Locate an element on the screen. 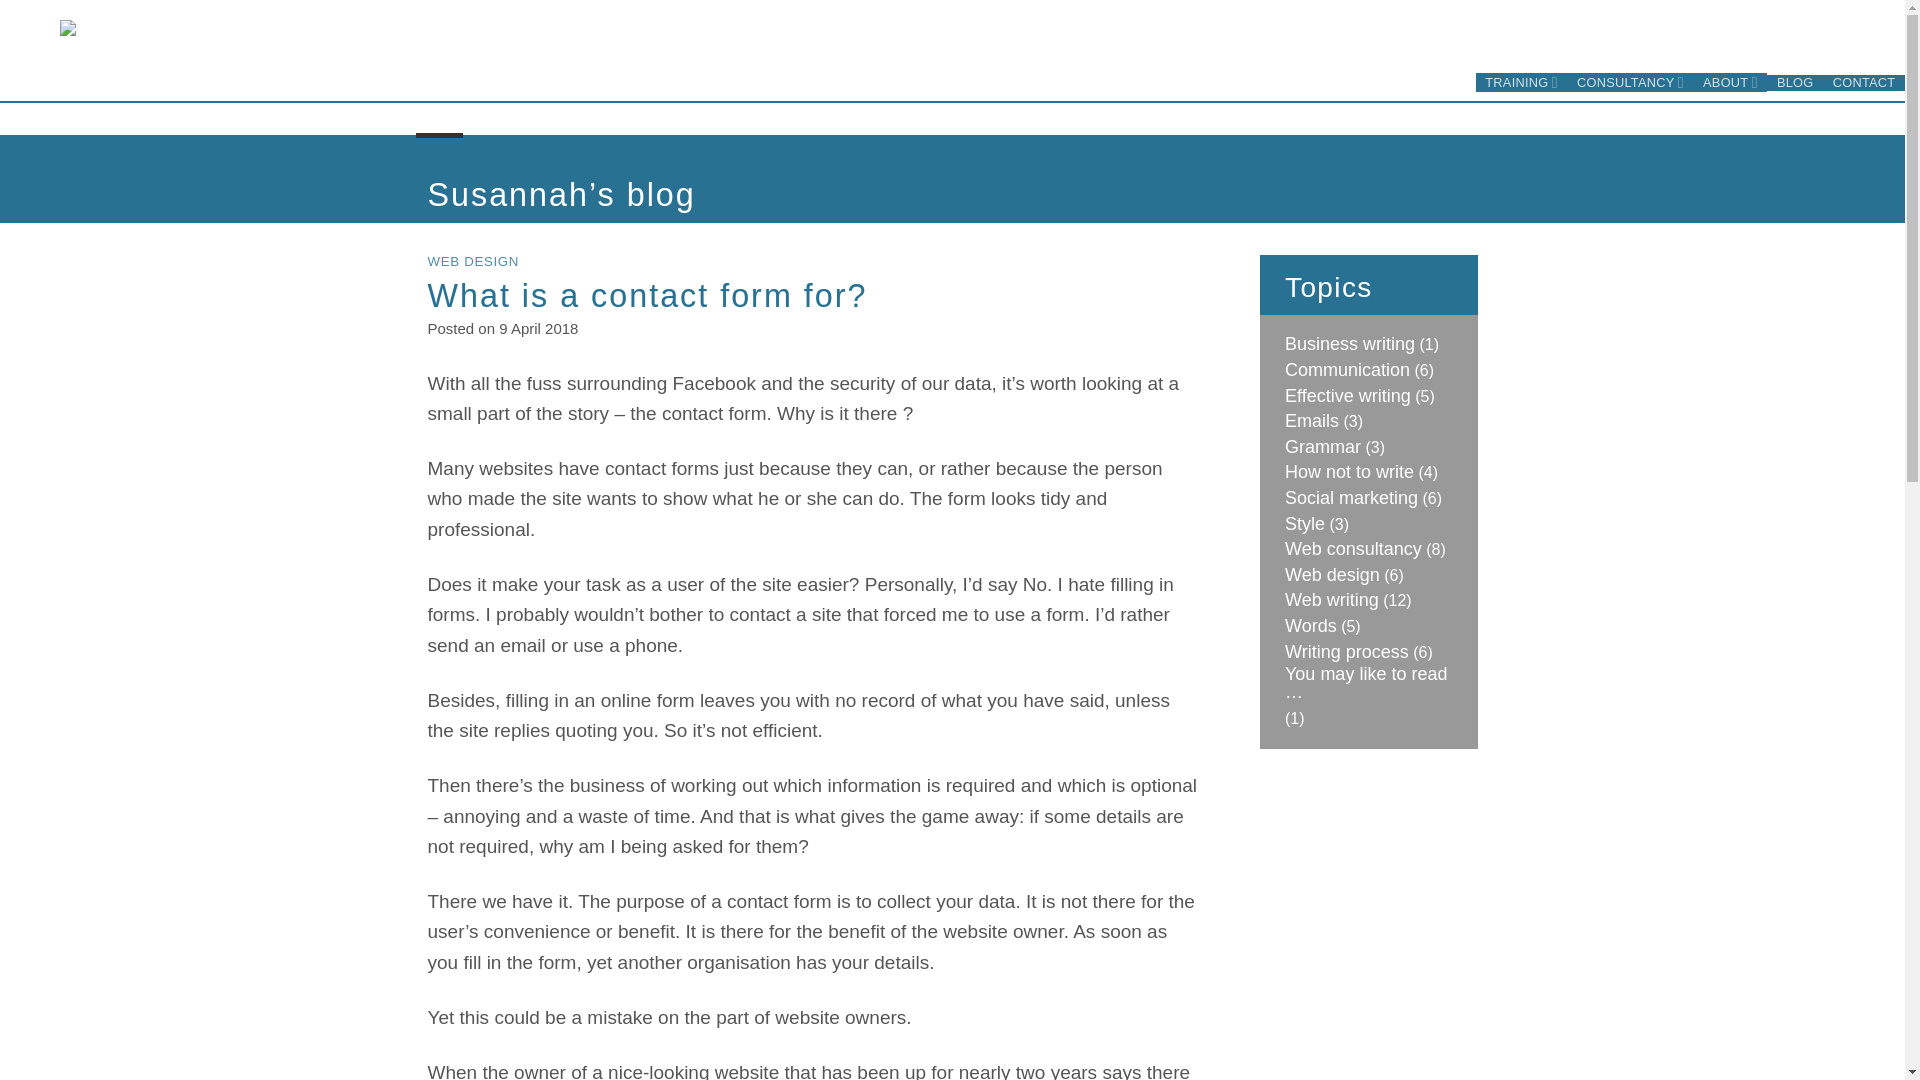 This screenshot has width=1920, height=1080. Grammar is located at coordinates (1322, 446).